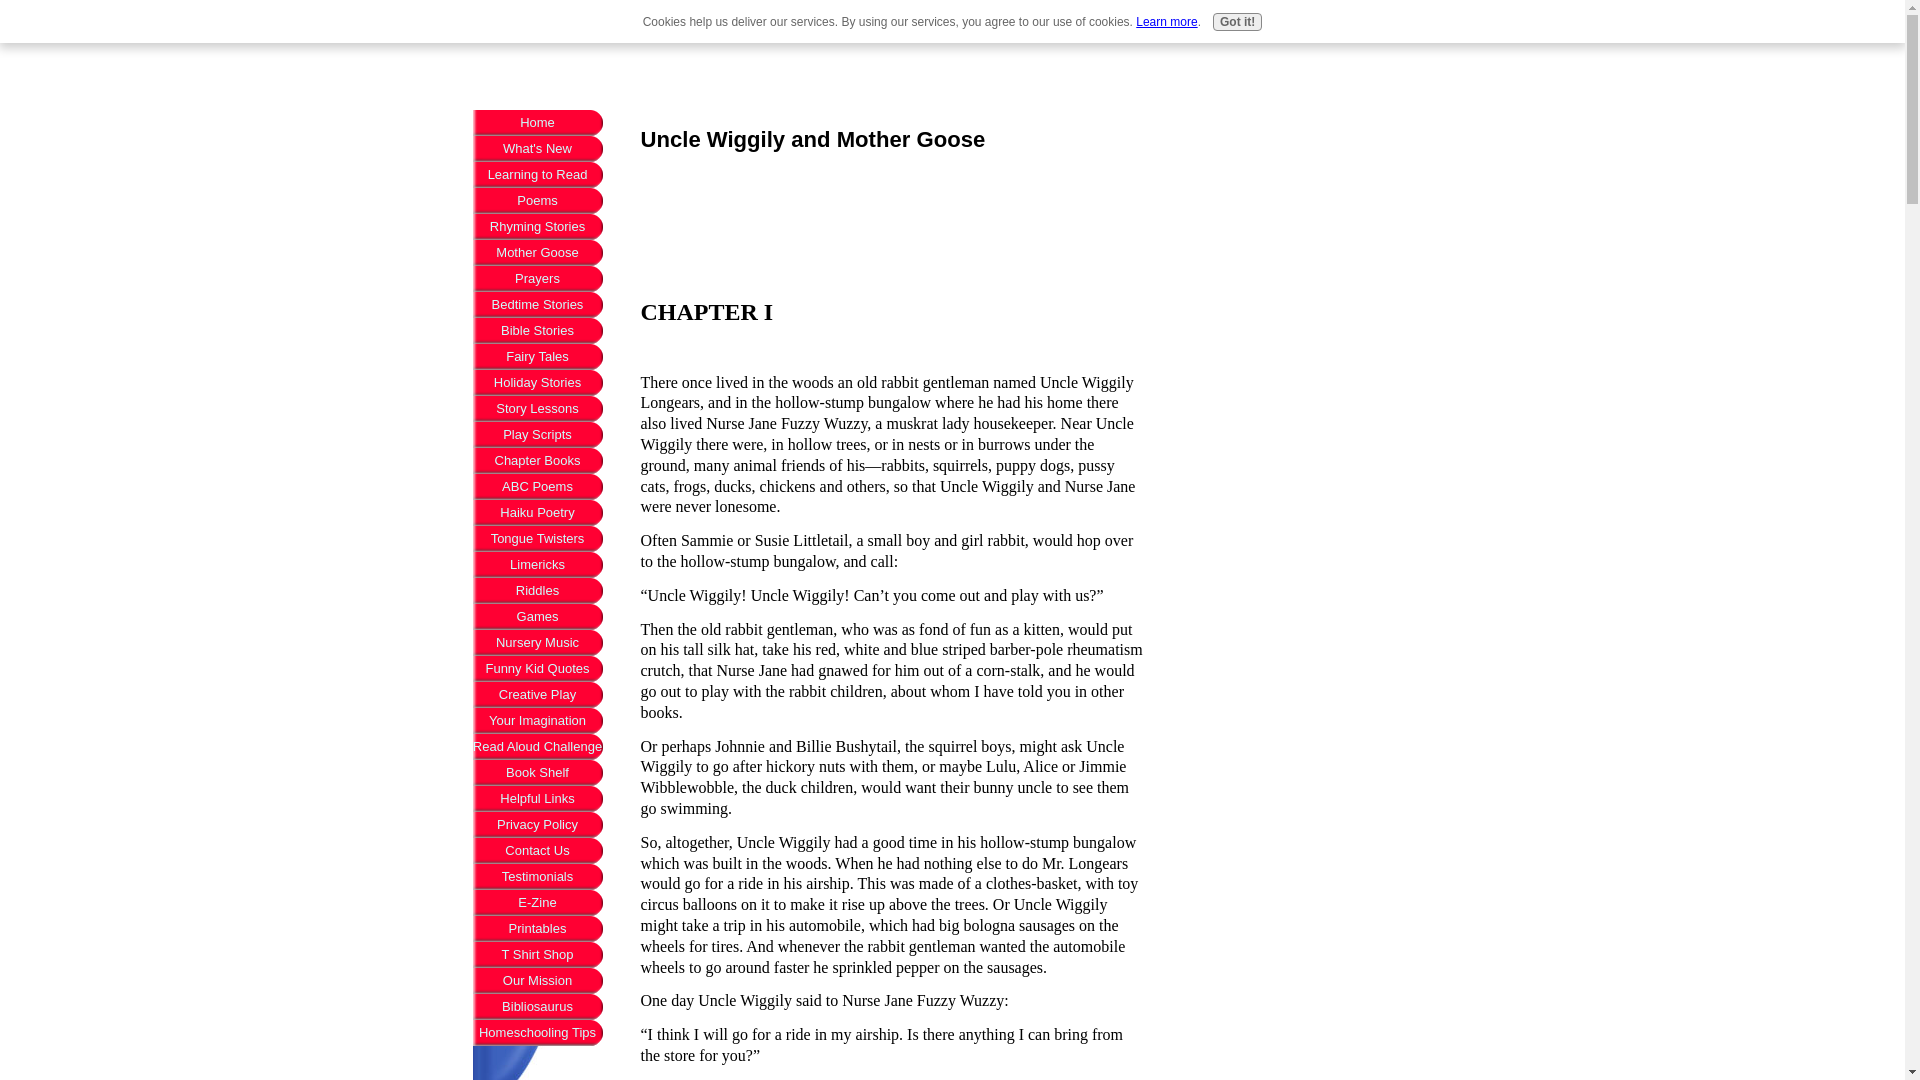 This screenshot has width=1920, height=1080. I want to click on Chapter Books, so click(537, 461).